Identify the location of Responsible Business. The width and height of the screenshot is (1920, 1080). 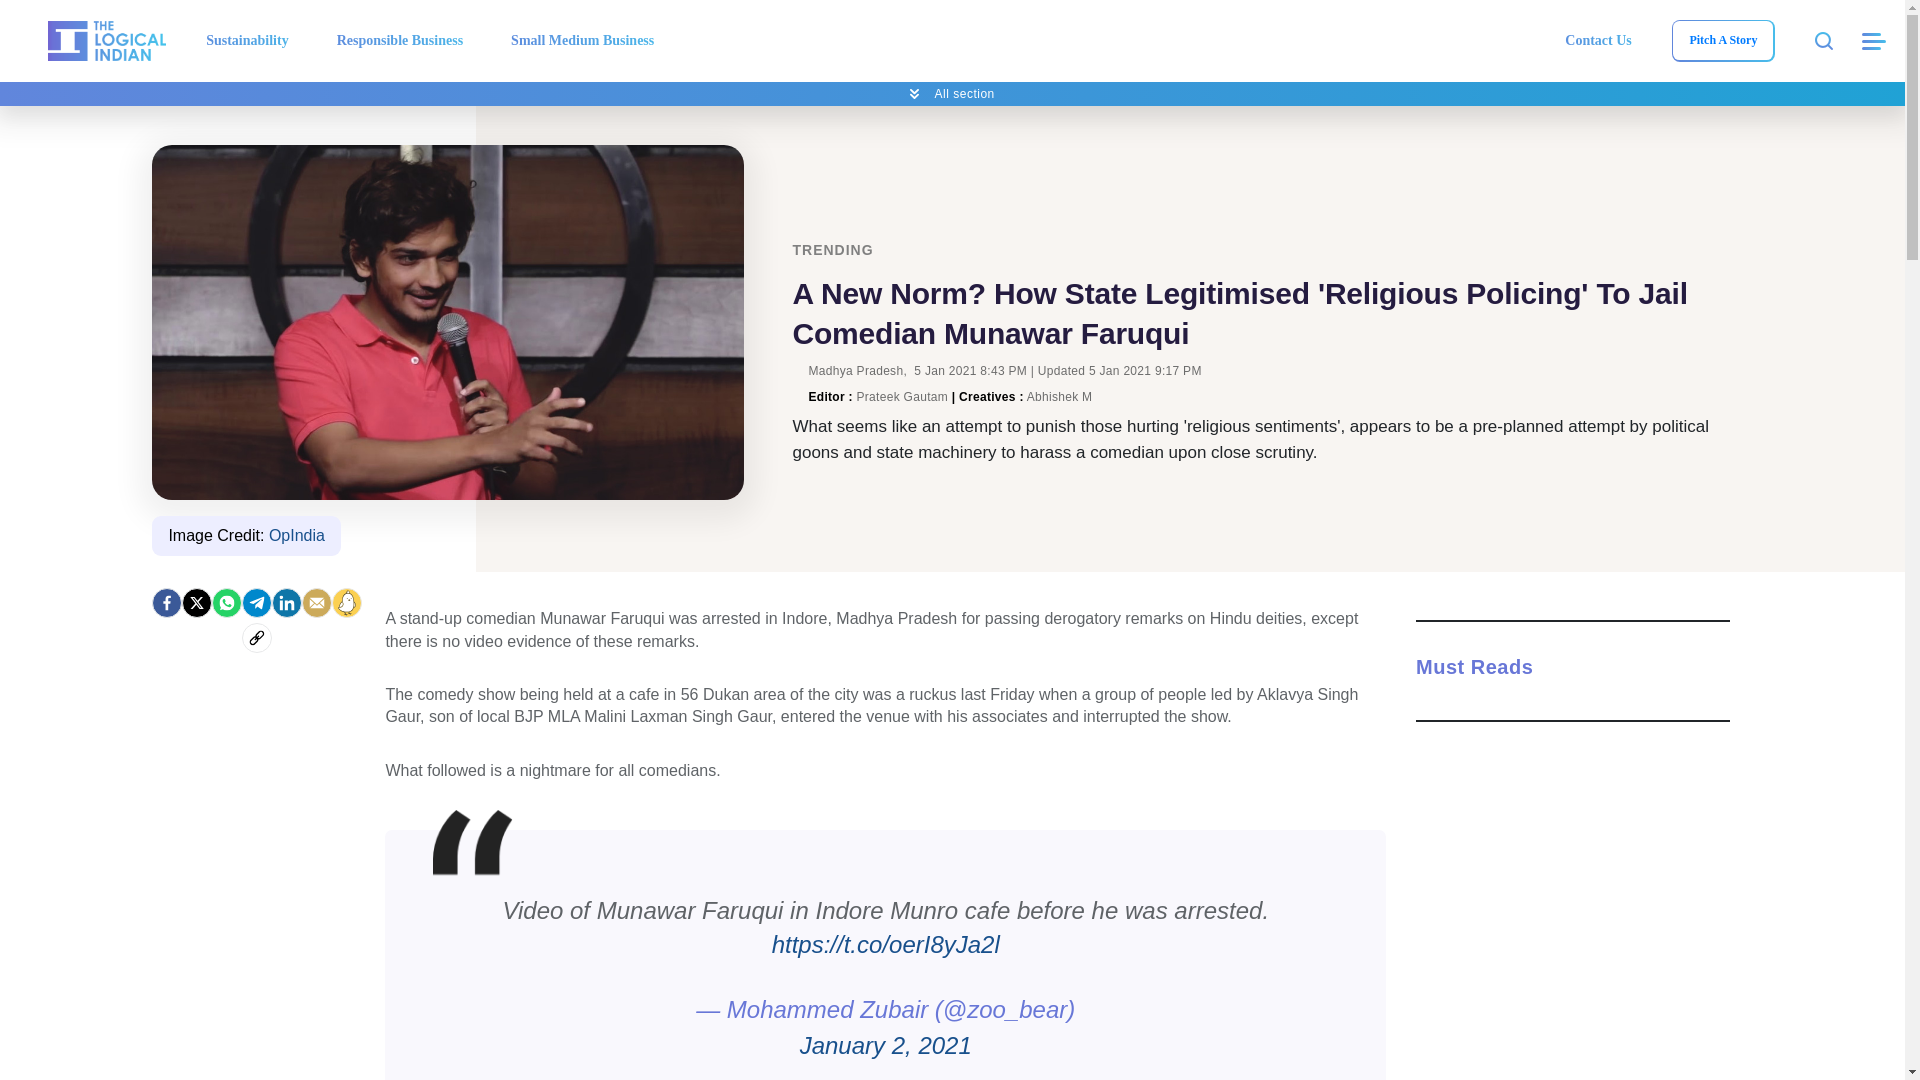
(400, 40).